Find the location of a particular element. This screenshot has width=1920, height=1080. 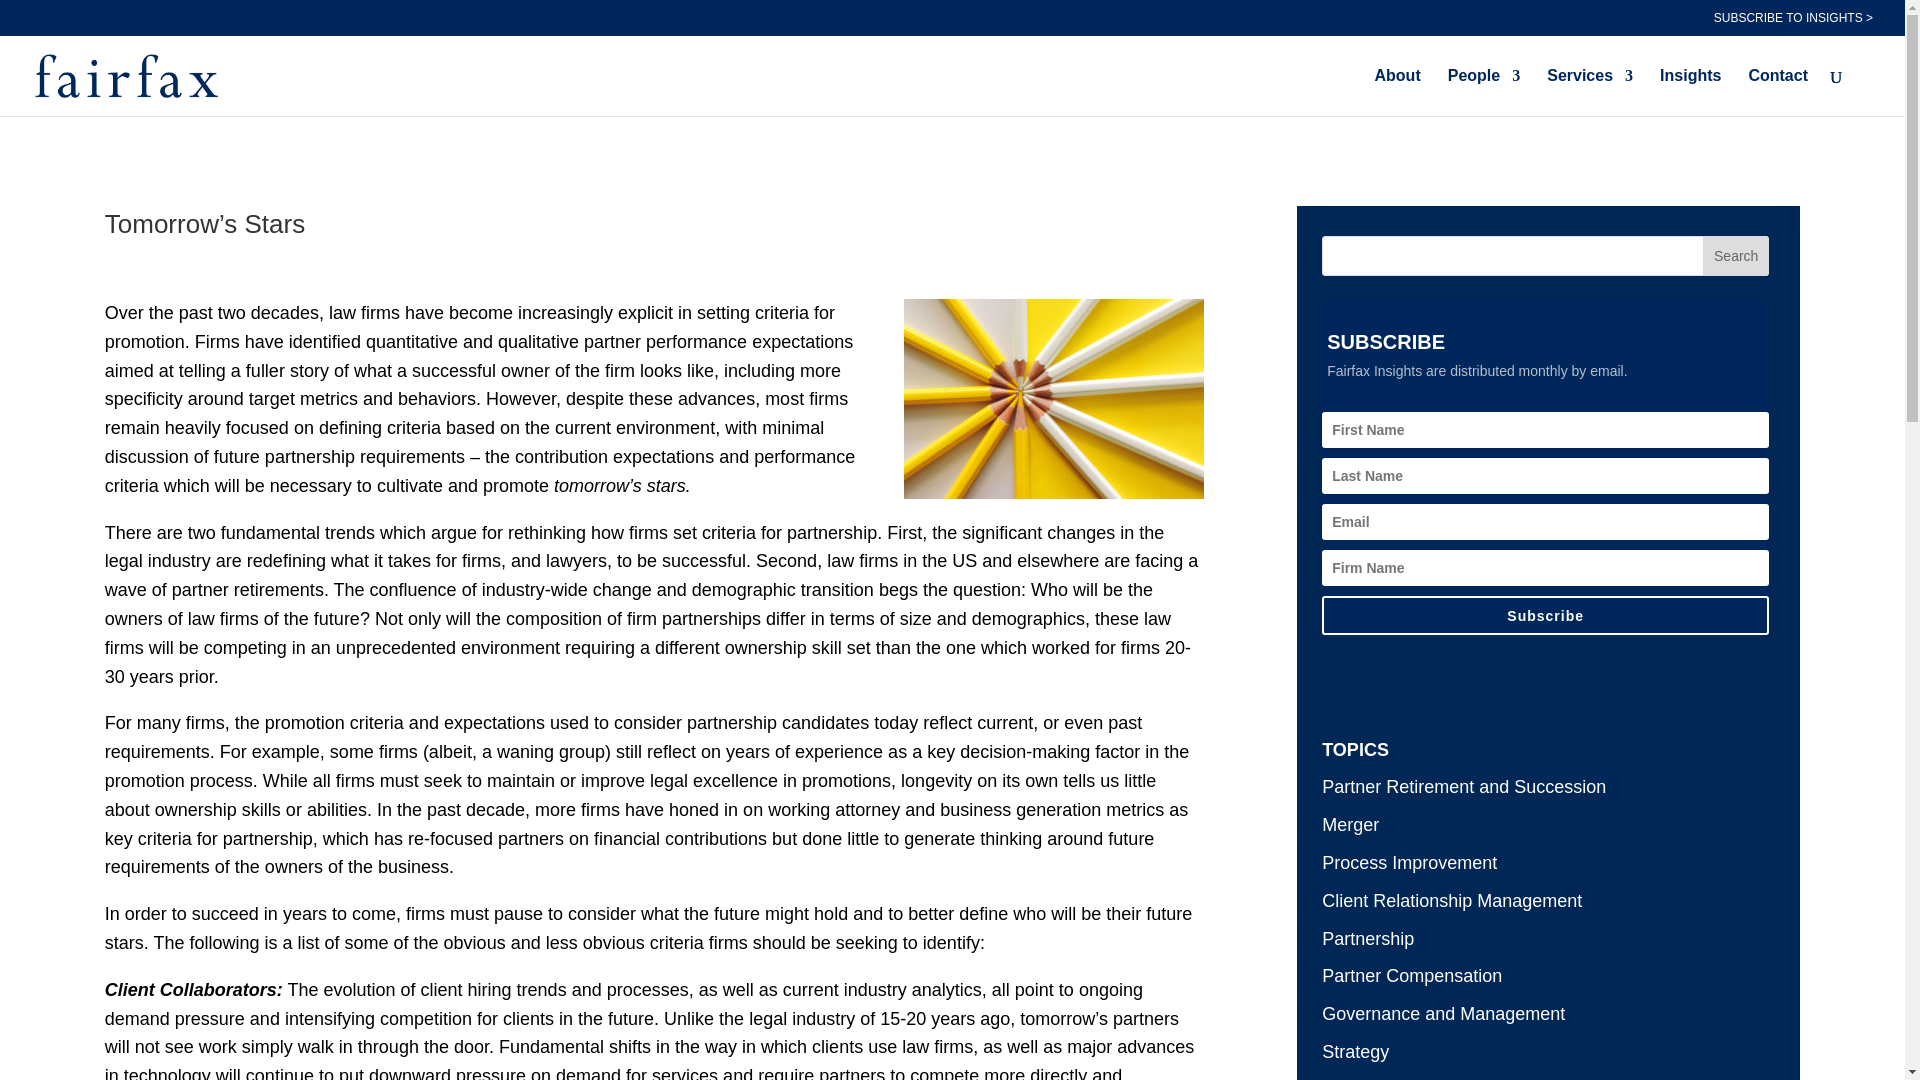

About is located at coordinates (1397, 92).